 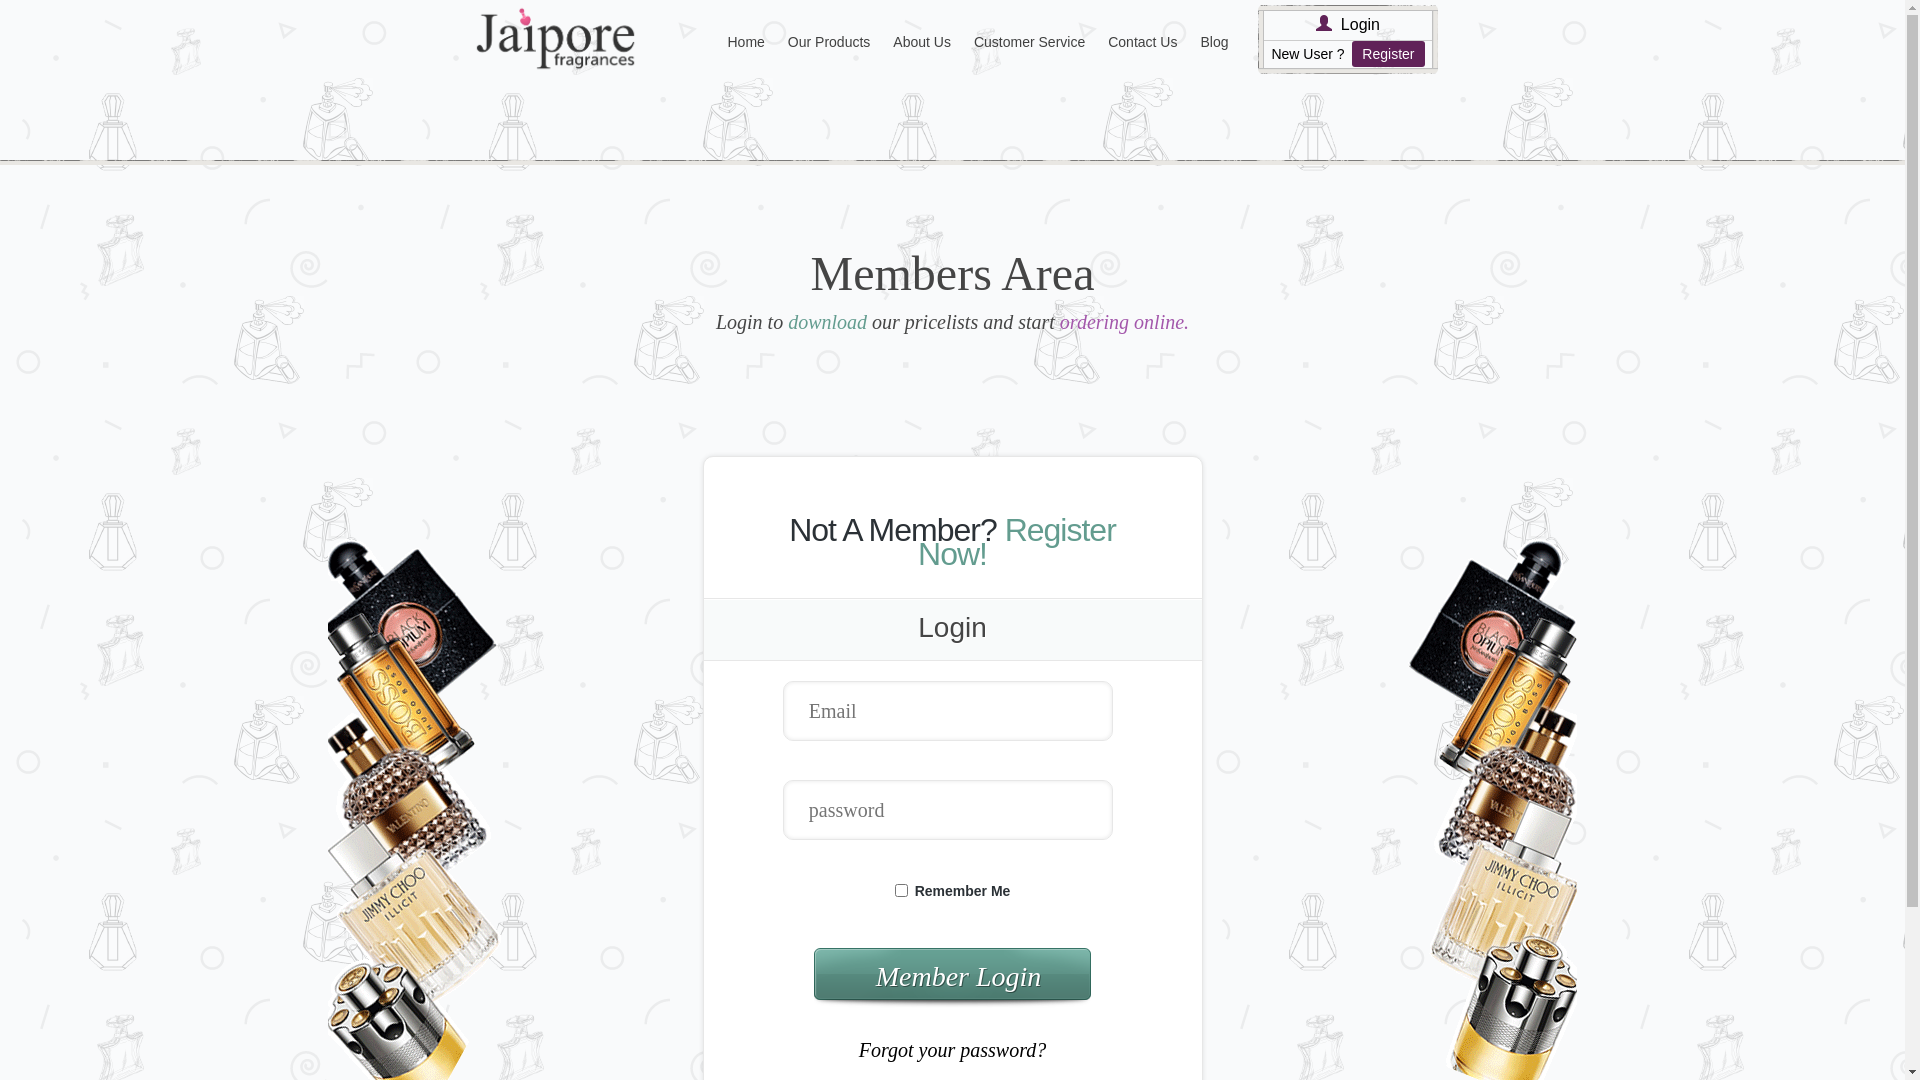 What do you see at coordinates (952, 978) in the screenshot?
I see `Member Login` at bounding box center [952, 978].